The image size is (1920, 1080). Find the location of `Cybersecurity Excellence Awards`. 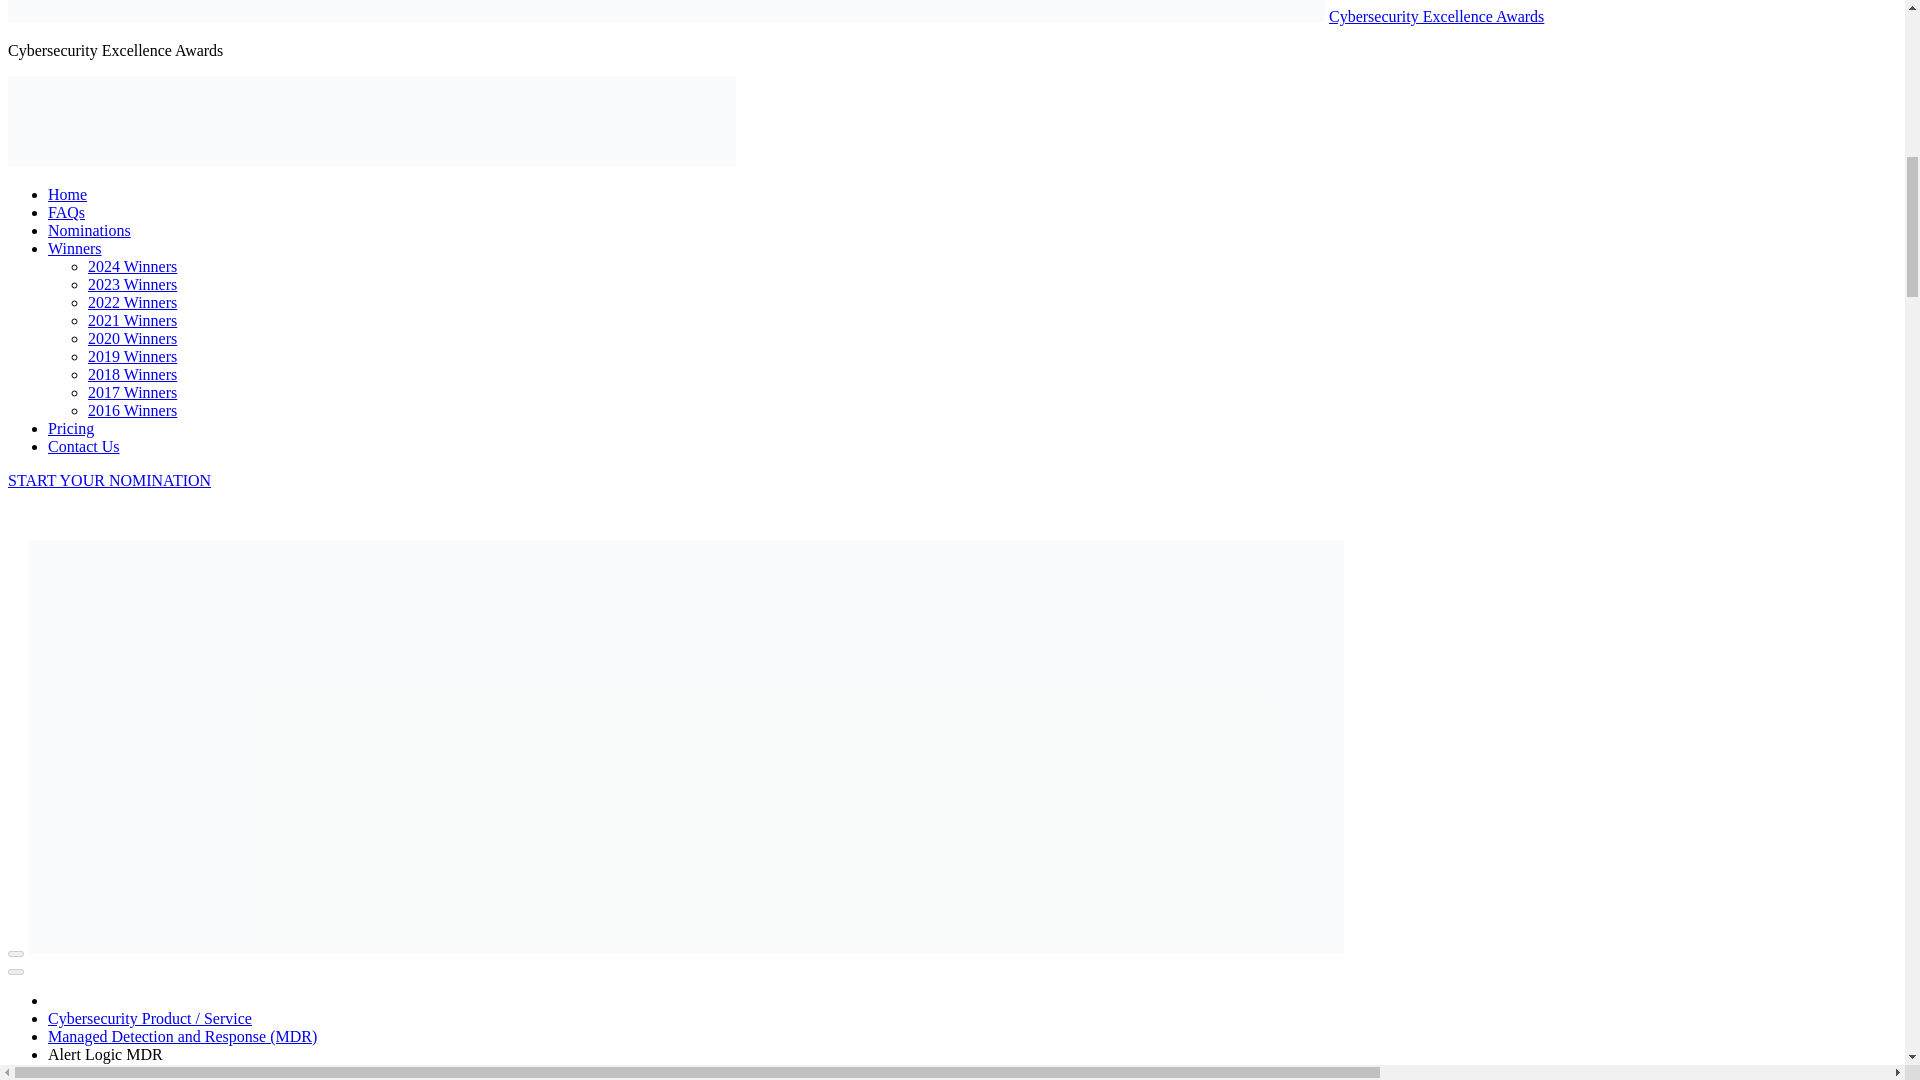

Cybersecurity Excellence Awards is located at coordinates (1436, 16).